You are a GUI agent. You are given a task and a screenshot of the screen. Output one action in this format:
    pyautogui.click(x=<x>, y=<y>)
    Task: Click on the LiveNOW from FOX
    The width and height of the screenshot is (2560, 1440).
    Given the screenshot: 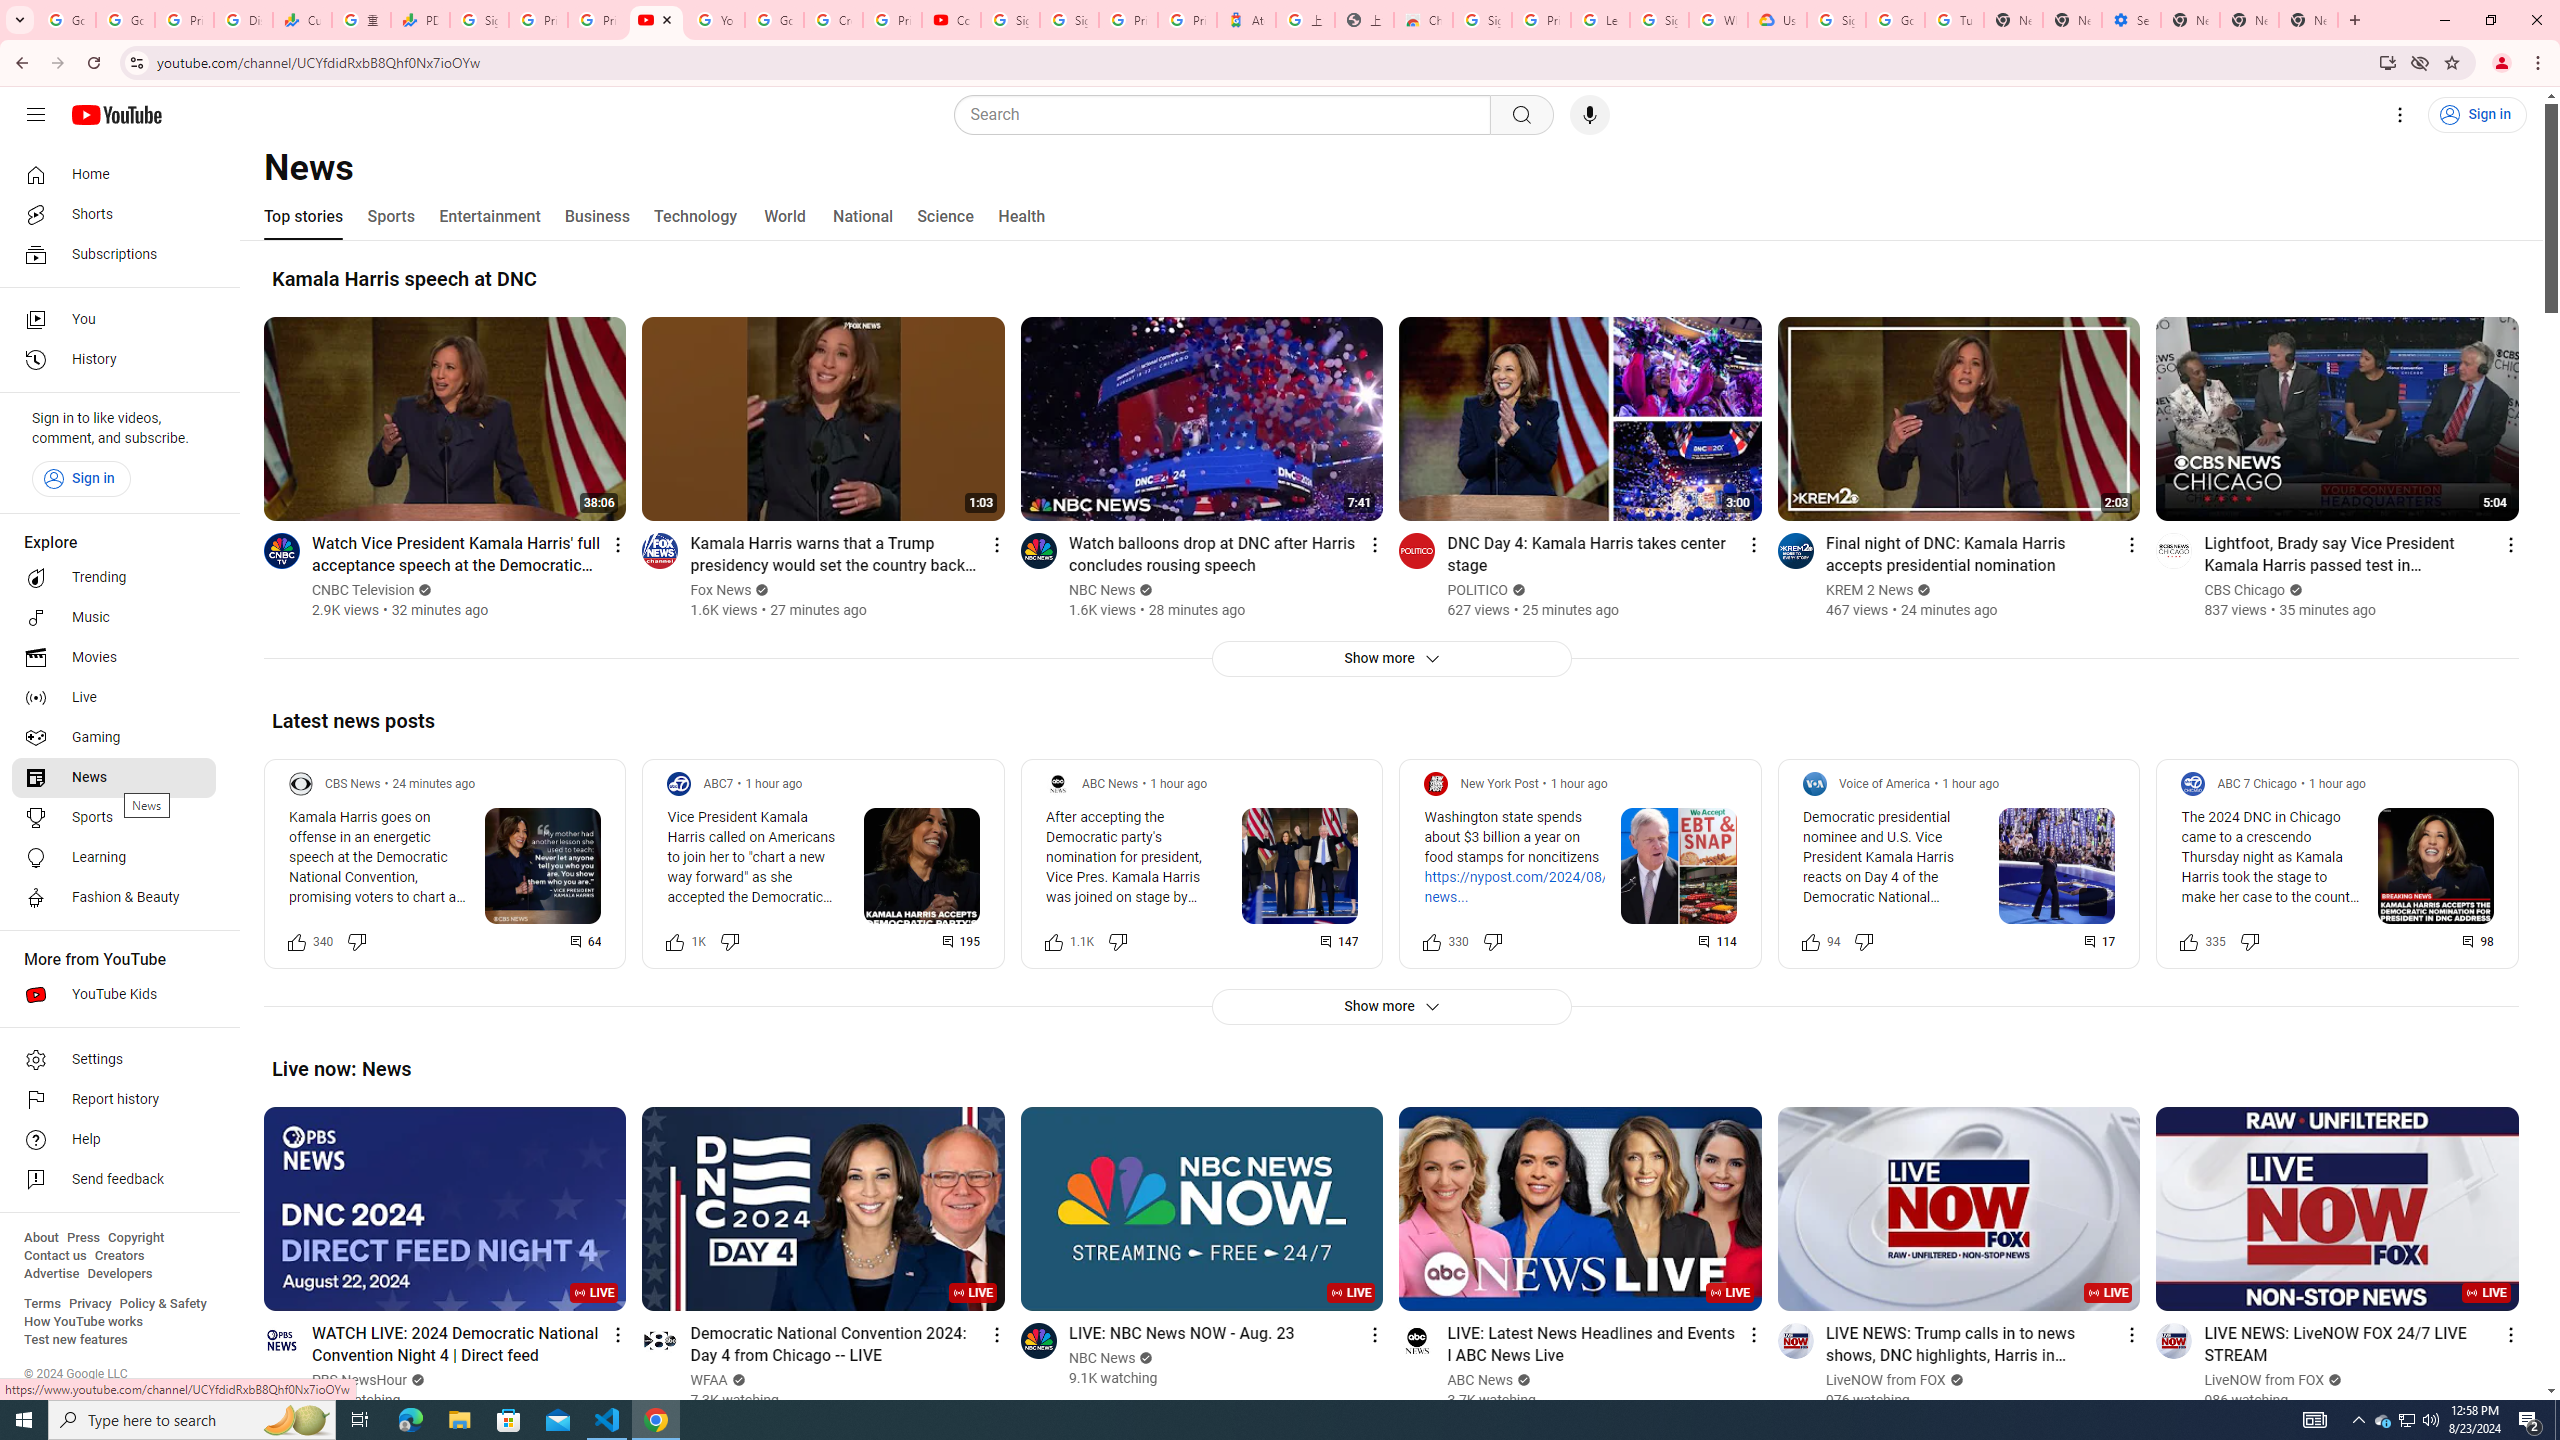 What is the action you would take?
    pyautogui.click(x=2266, y=1380)
    